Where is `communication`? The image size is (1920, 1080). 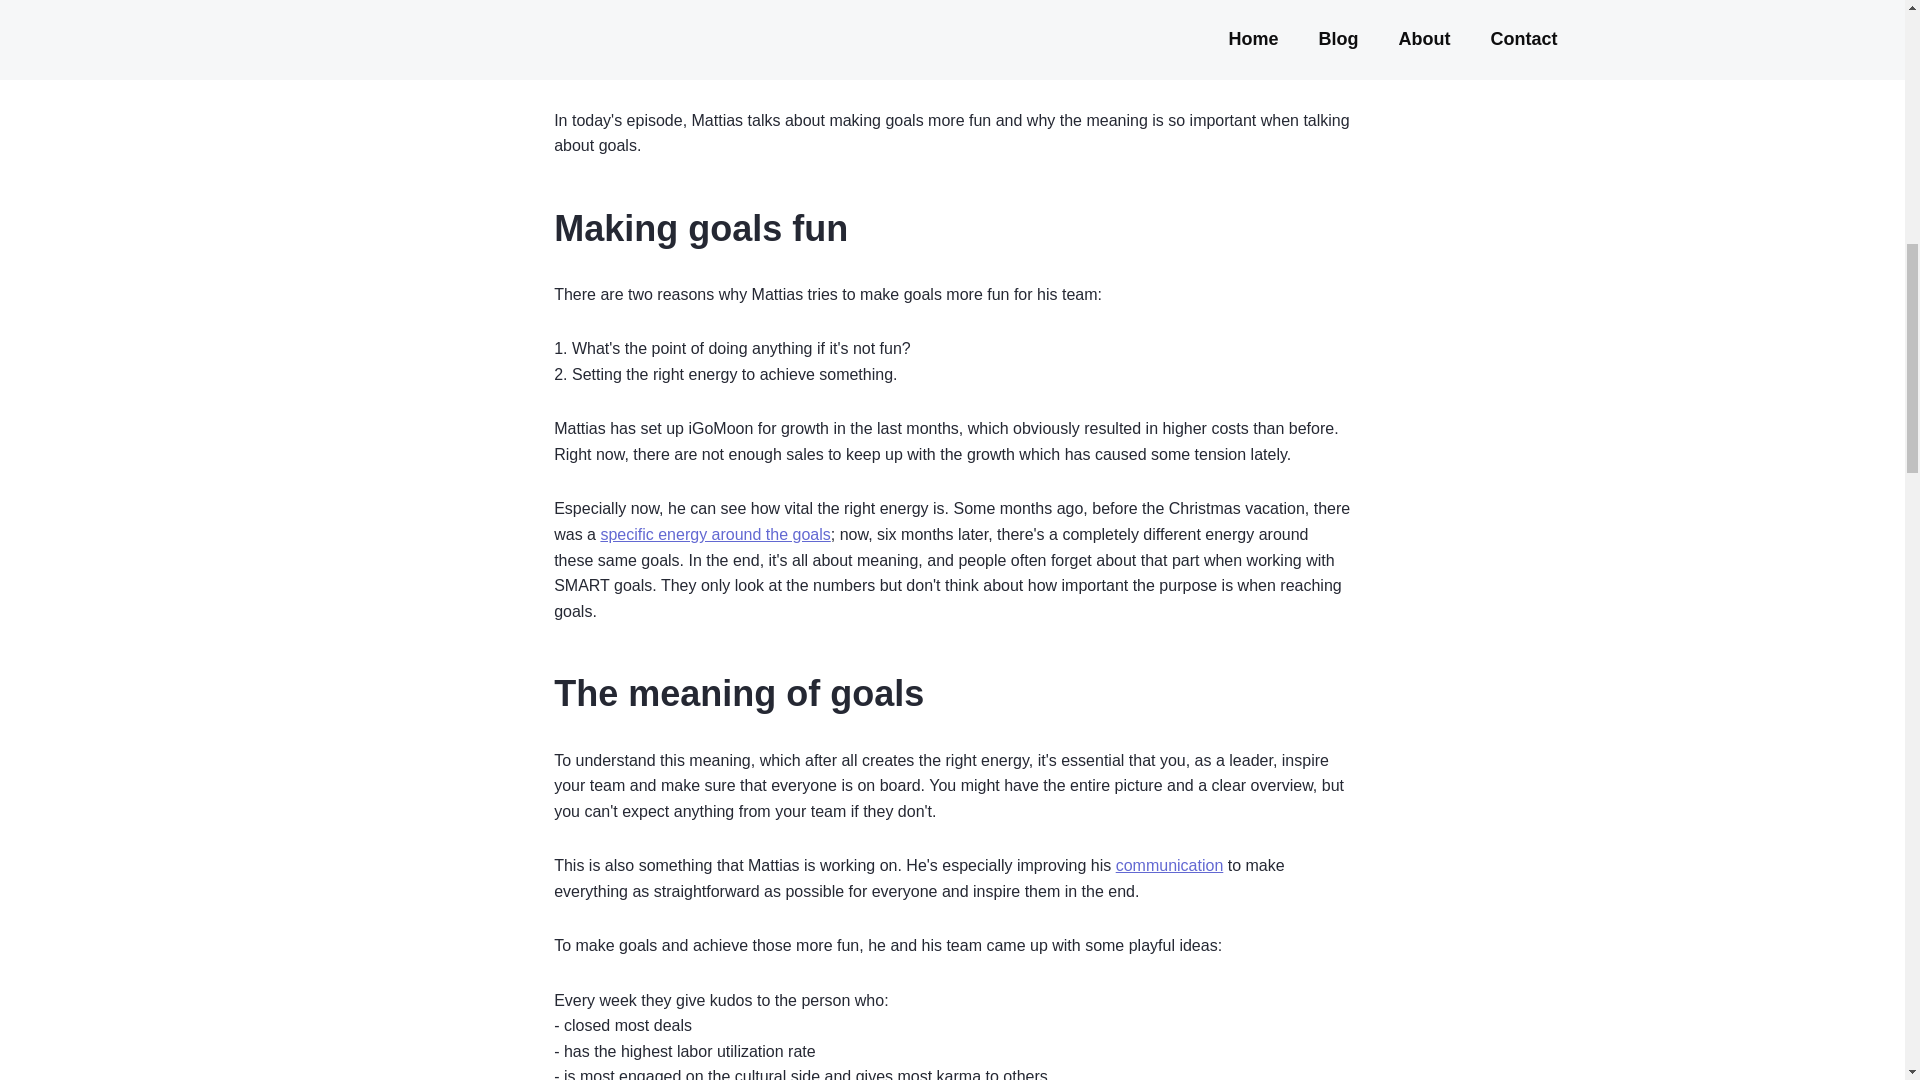
communication is located at coordinates (1170, 865).